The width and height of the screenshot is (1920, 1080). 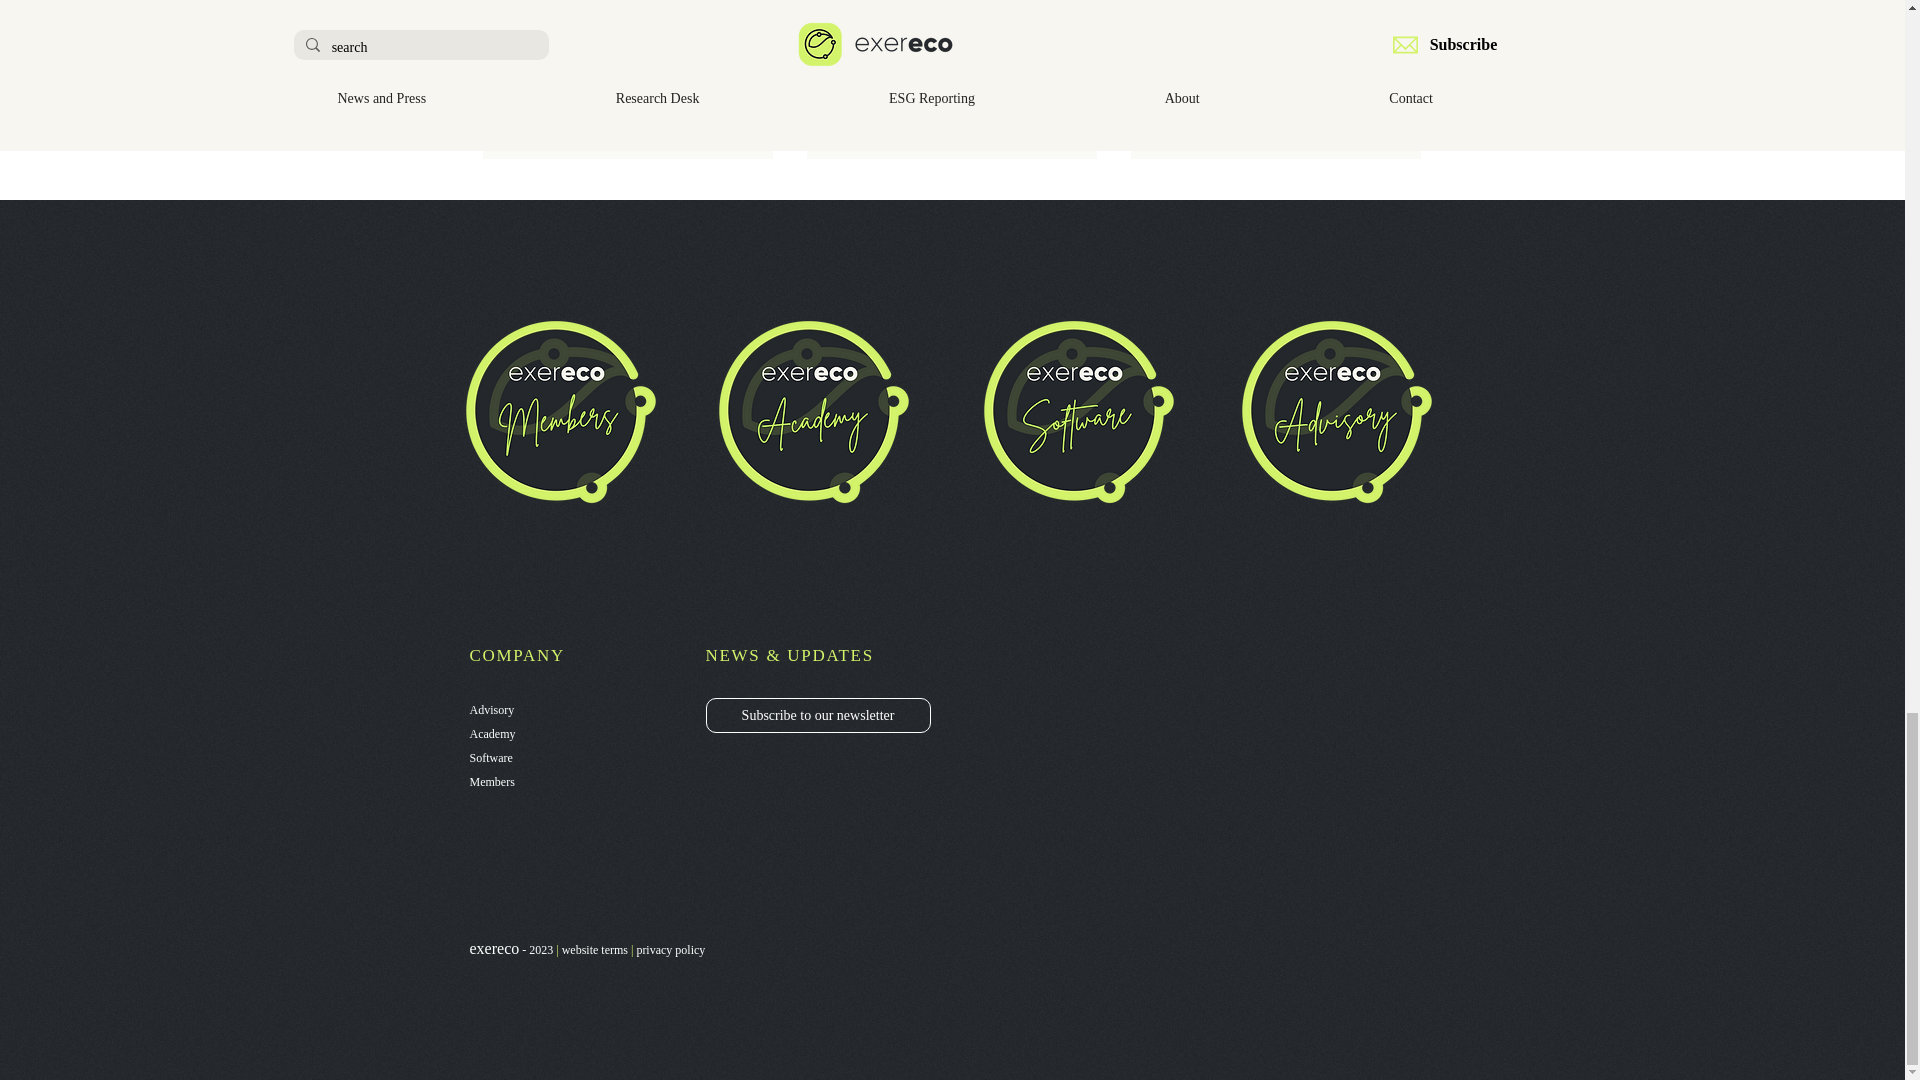 I want to click on Software, so click(x=491, y=757).